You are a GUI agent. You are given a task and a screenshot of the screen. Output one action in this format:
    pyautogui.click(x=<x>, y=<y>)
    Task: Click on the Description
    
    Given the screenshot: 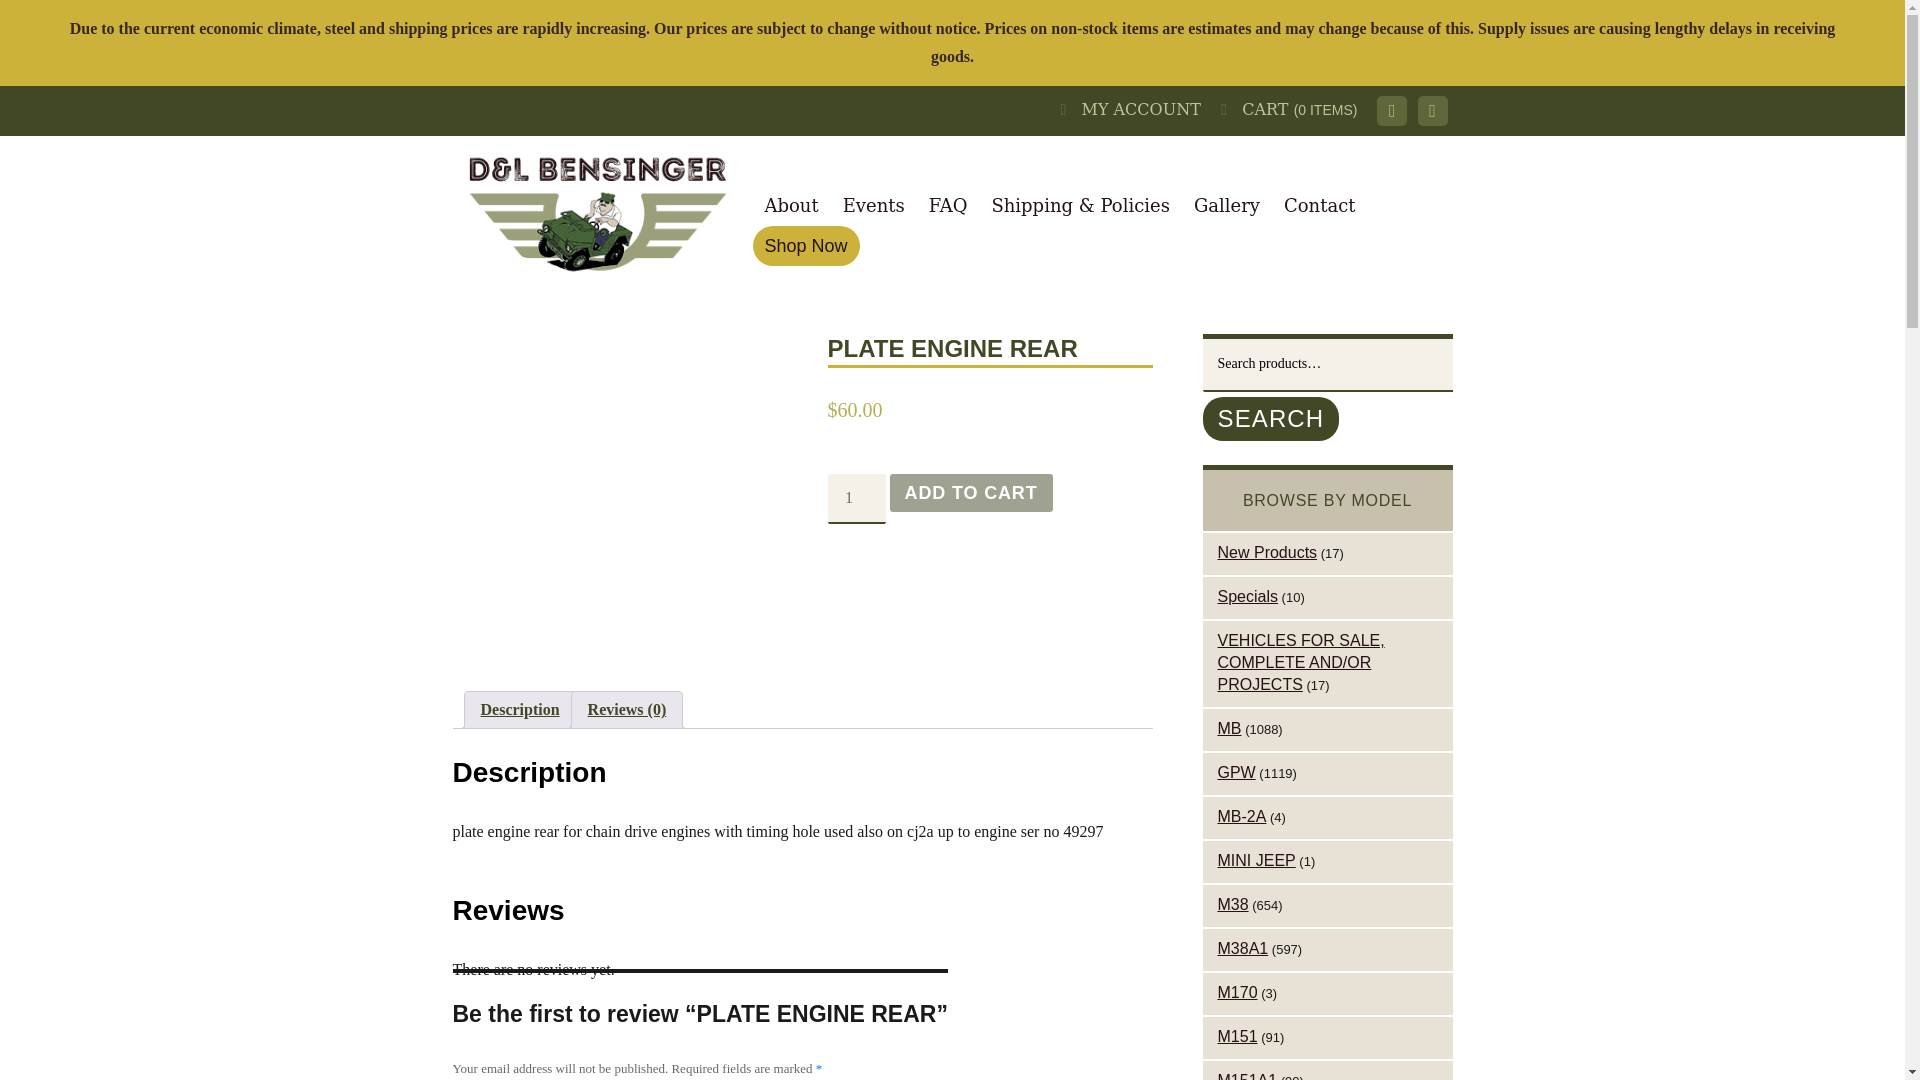 What is the action you would take?
    pyautogui.click(x=519, y=710)
    